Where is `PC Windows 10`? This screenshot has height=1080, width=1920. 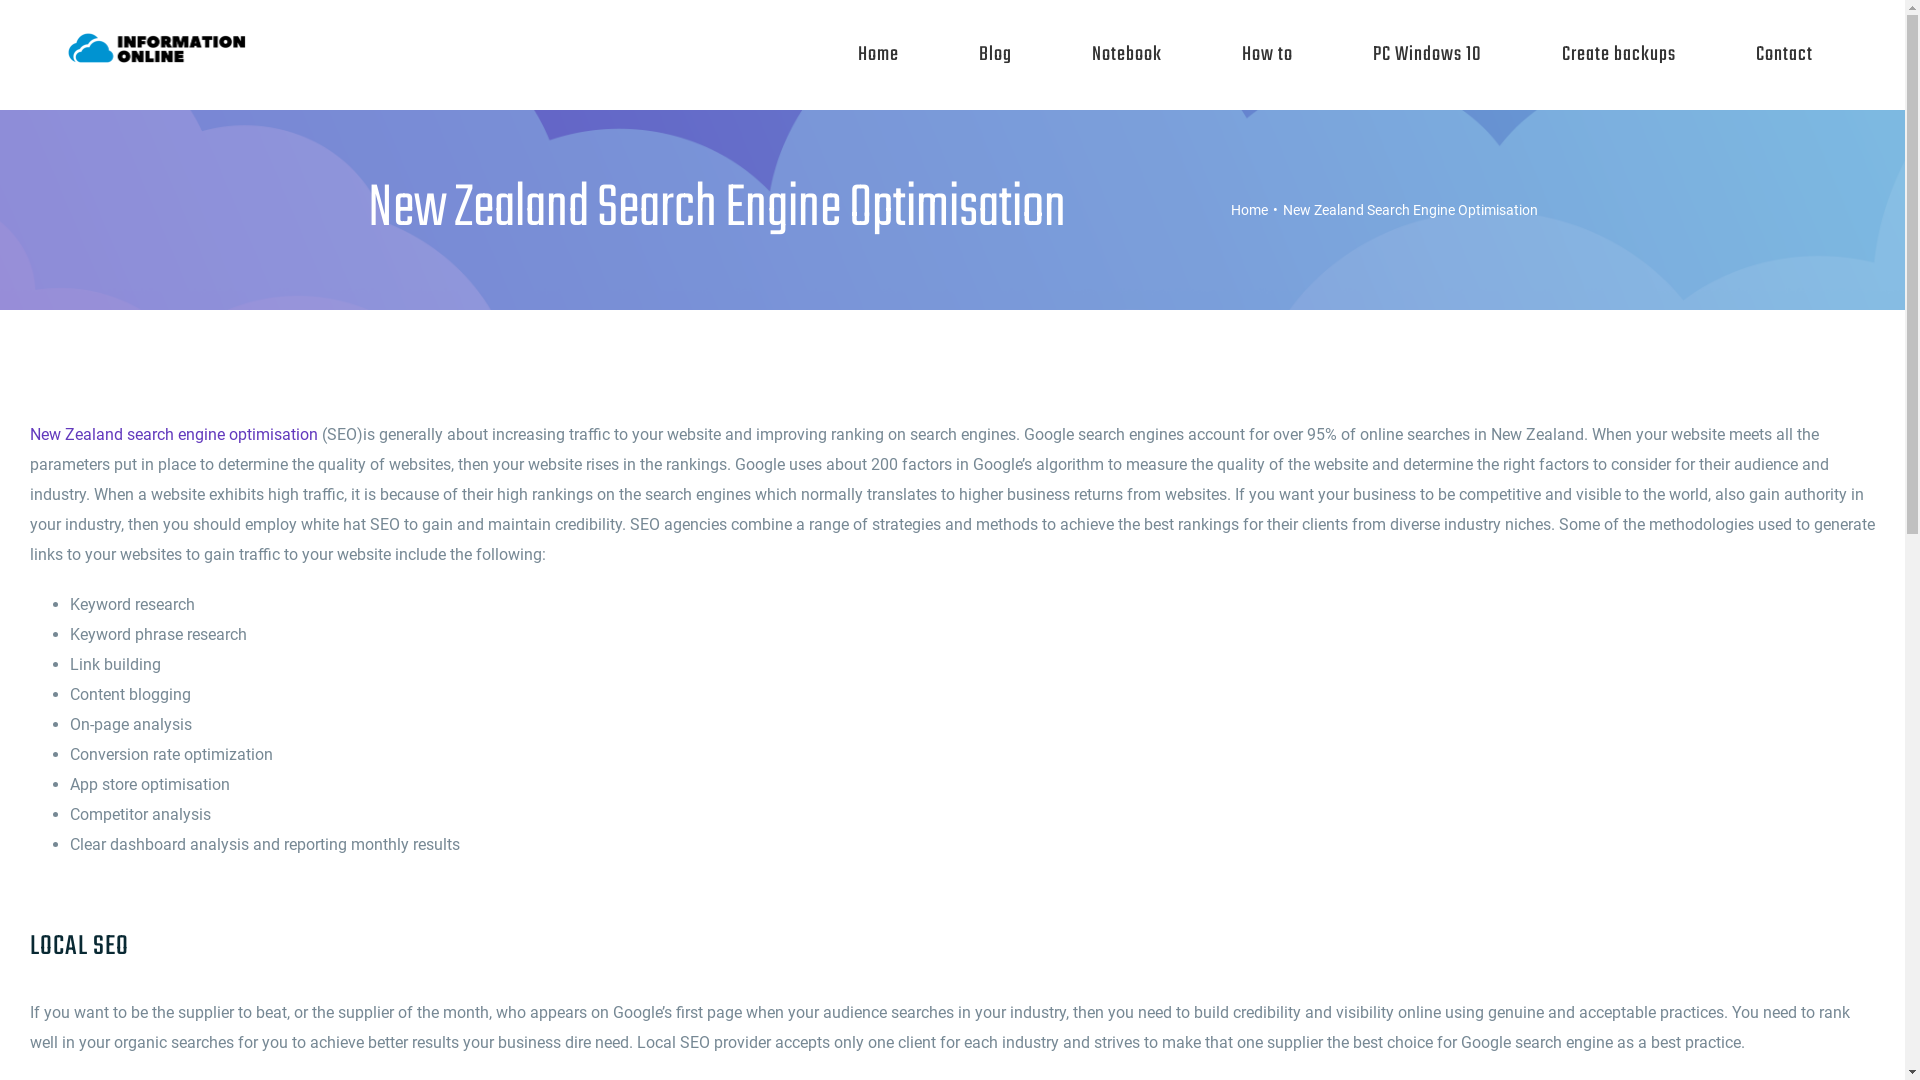
PC Windows 10 is located at coordinates (1428, 55).